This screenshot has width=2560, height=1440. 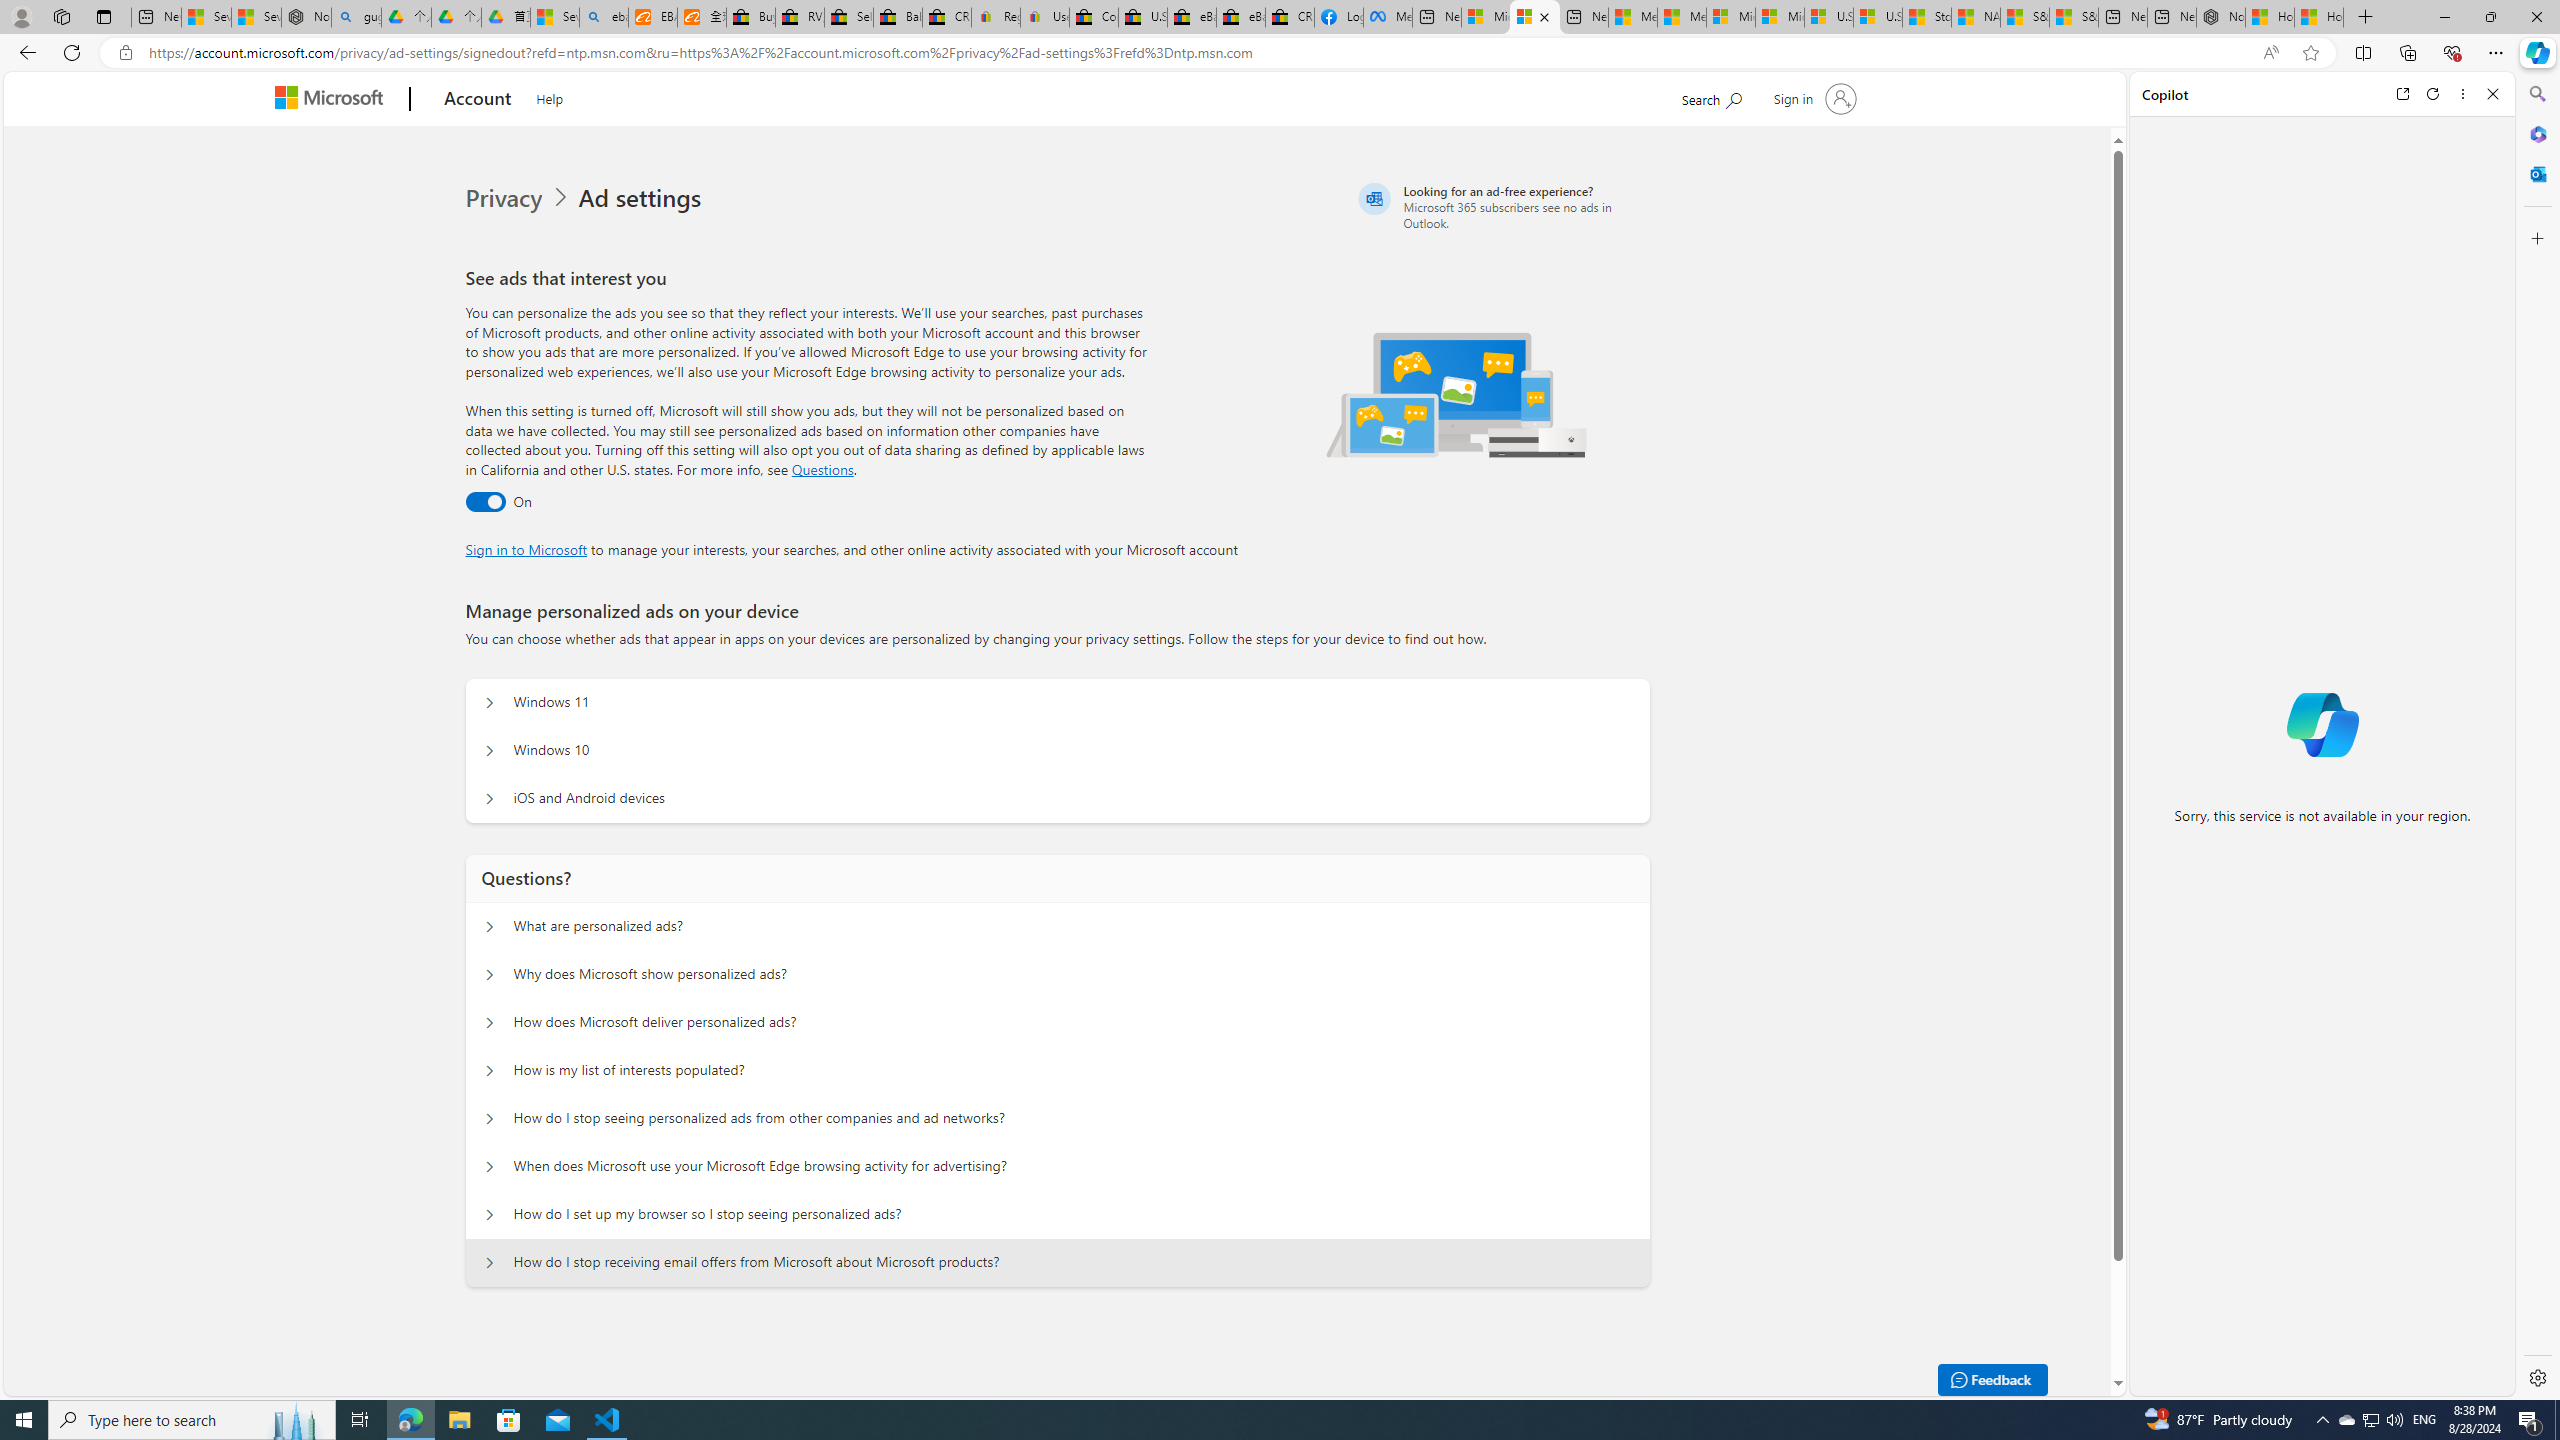 I want to click on Privacy, so click(x=520, y=198).